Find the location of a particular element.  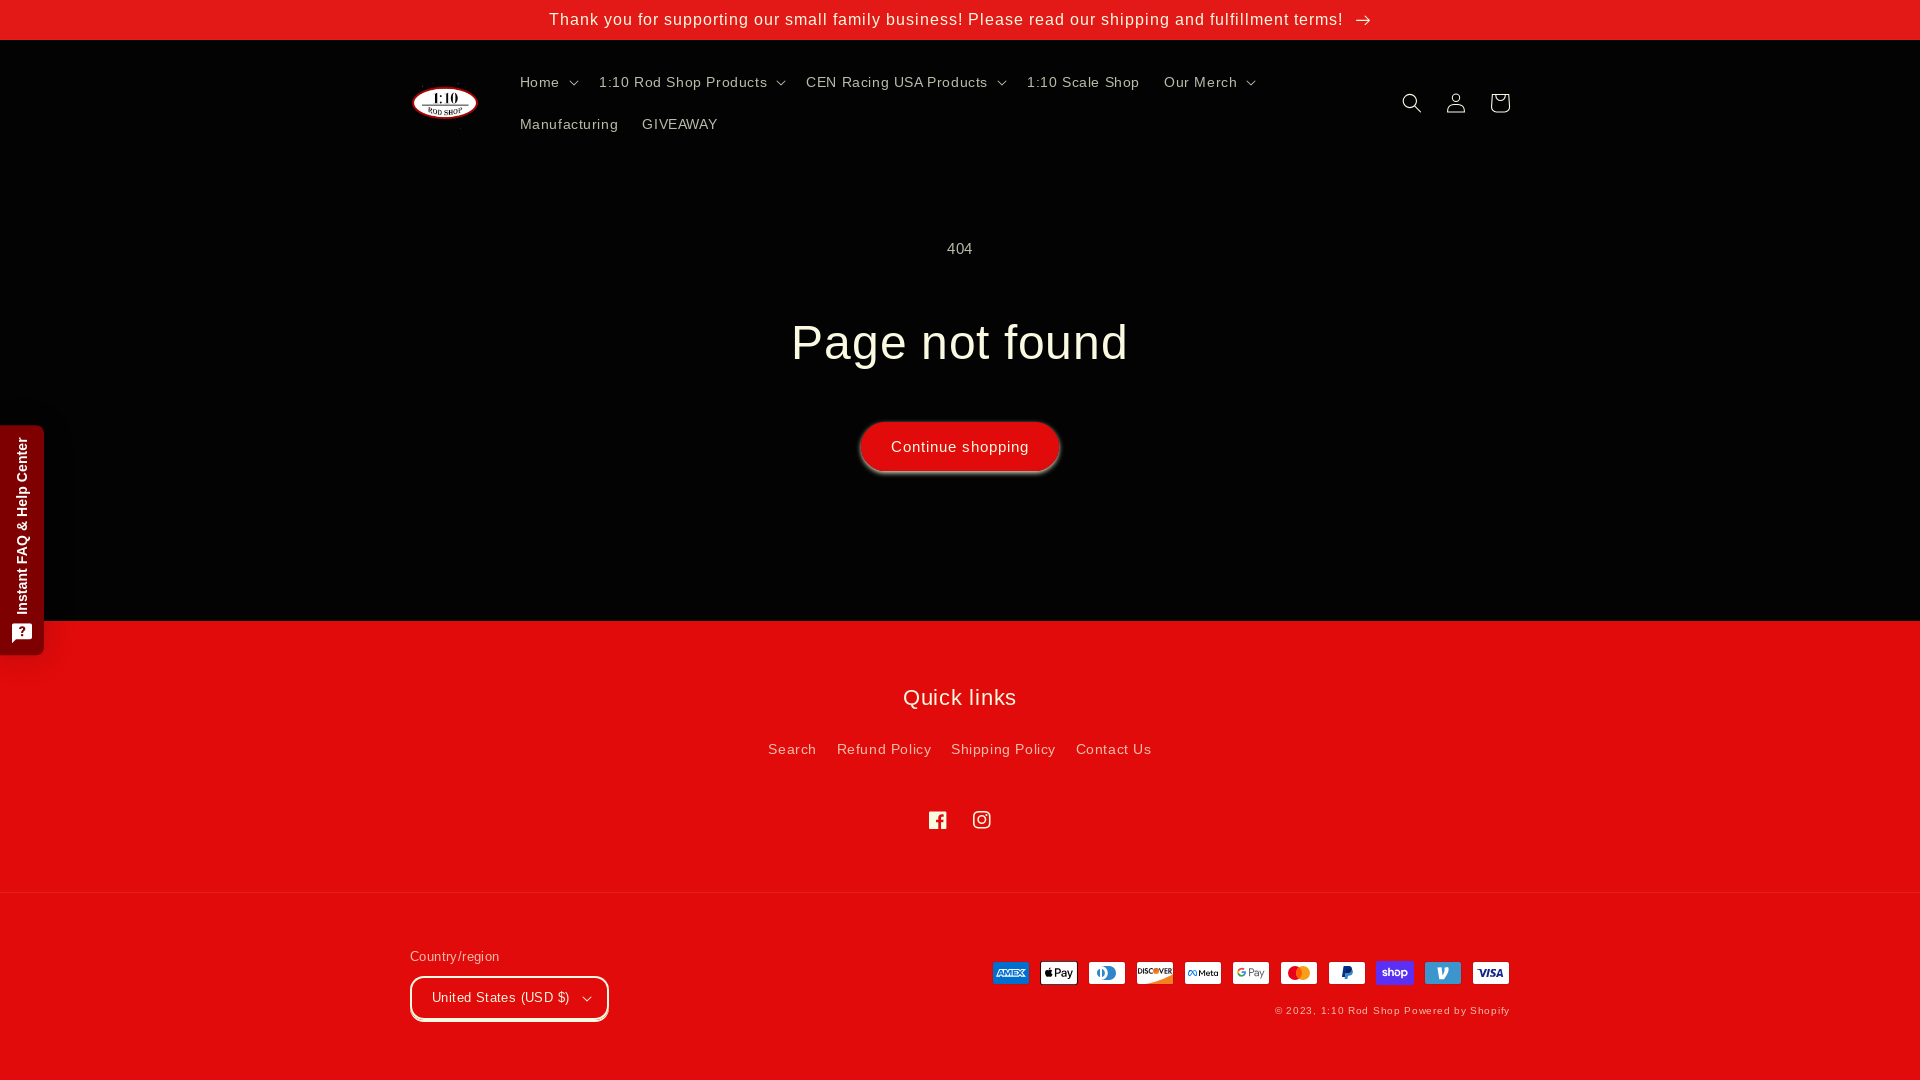

Powered by Shopify is located at coordinates (1457, 1010).